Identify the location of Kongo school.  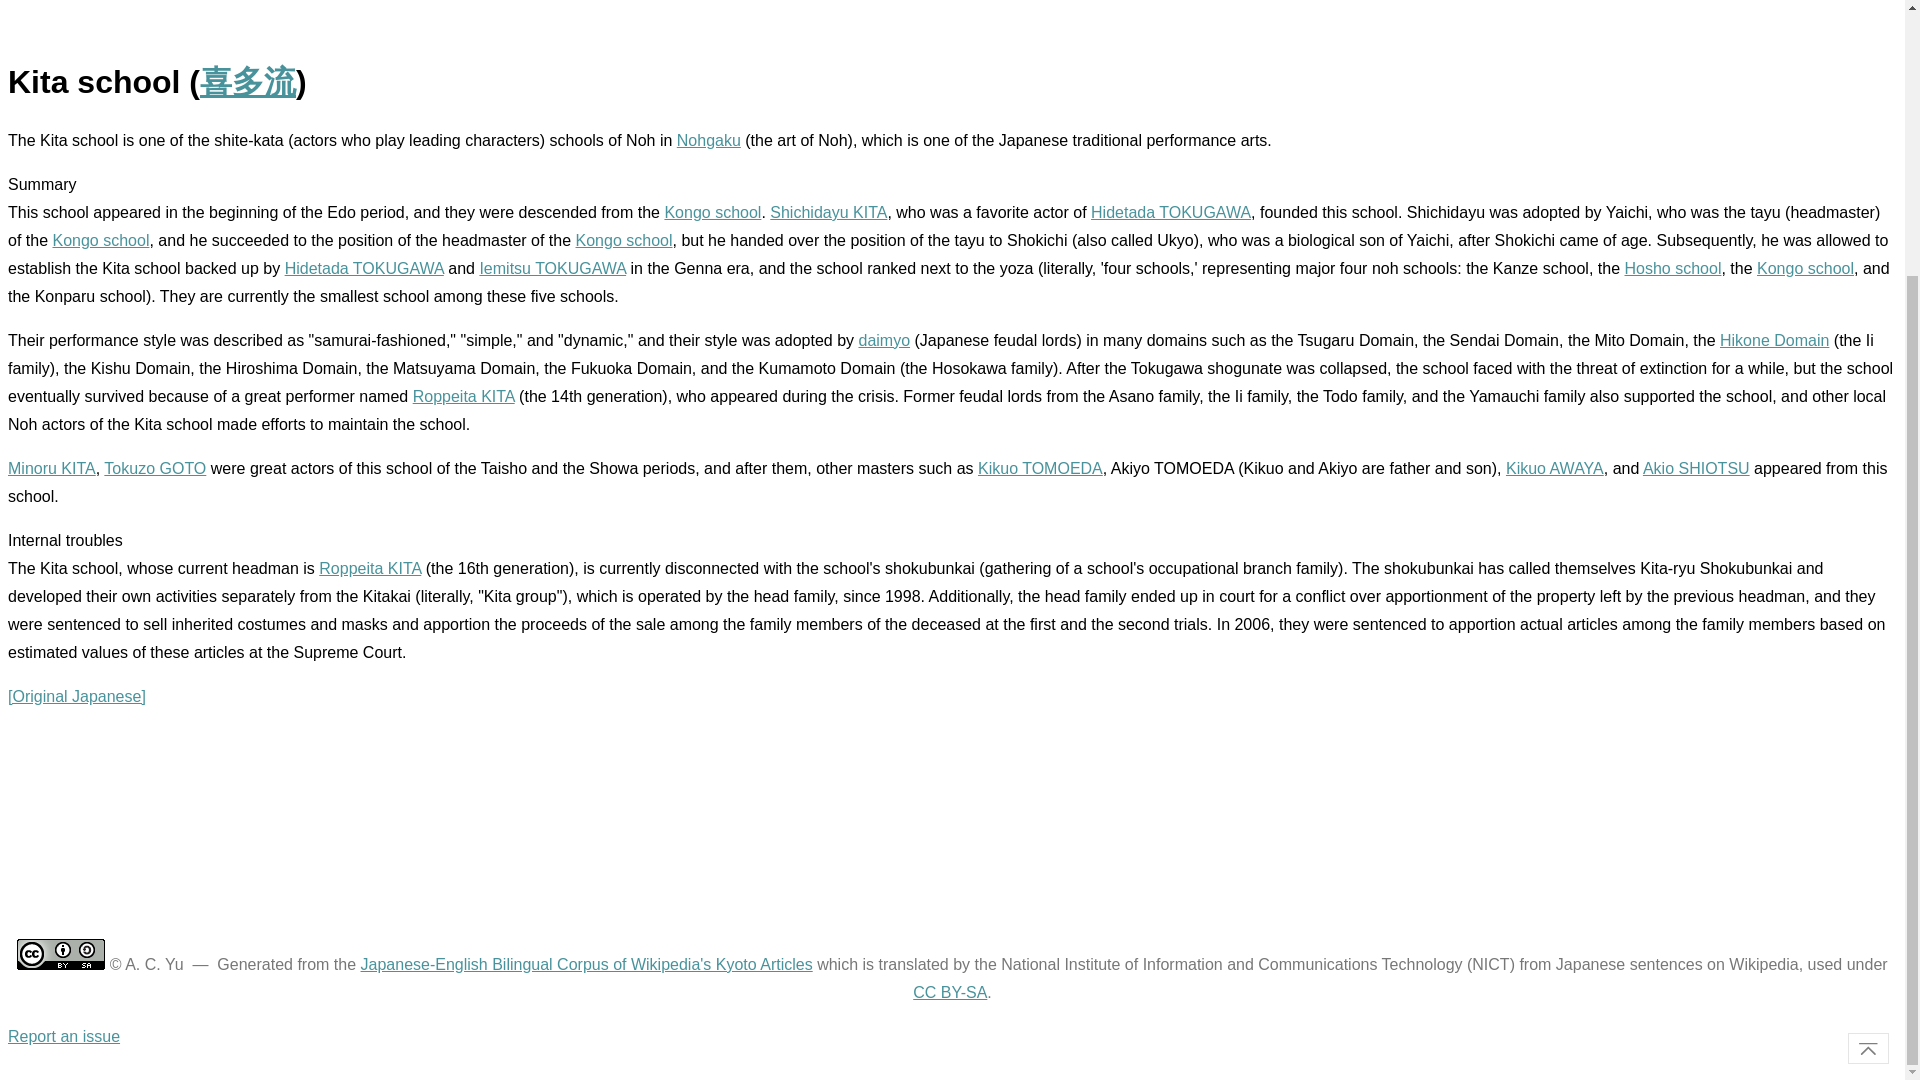
(624, 240).